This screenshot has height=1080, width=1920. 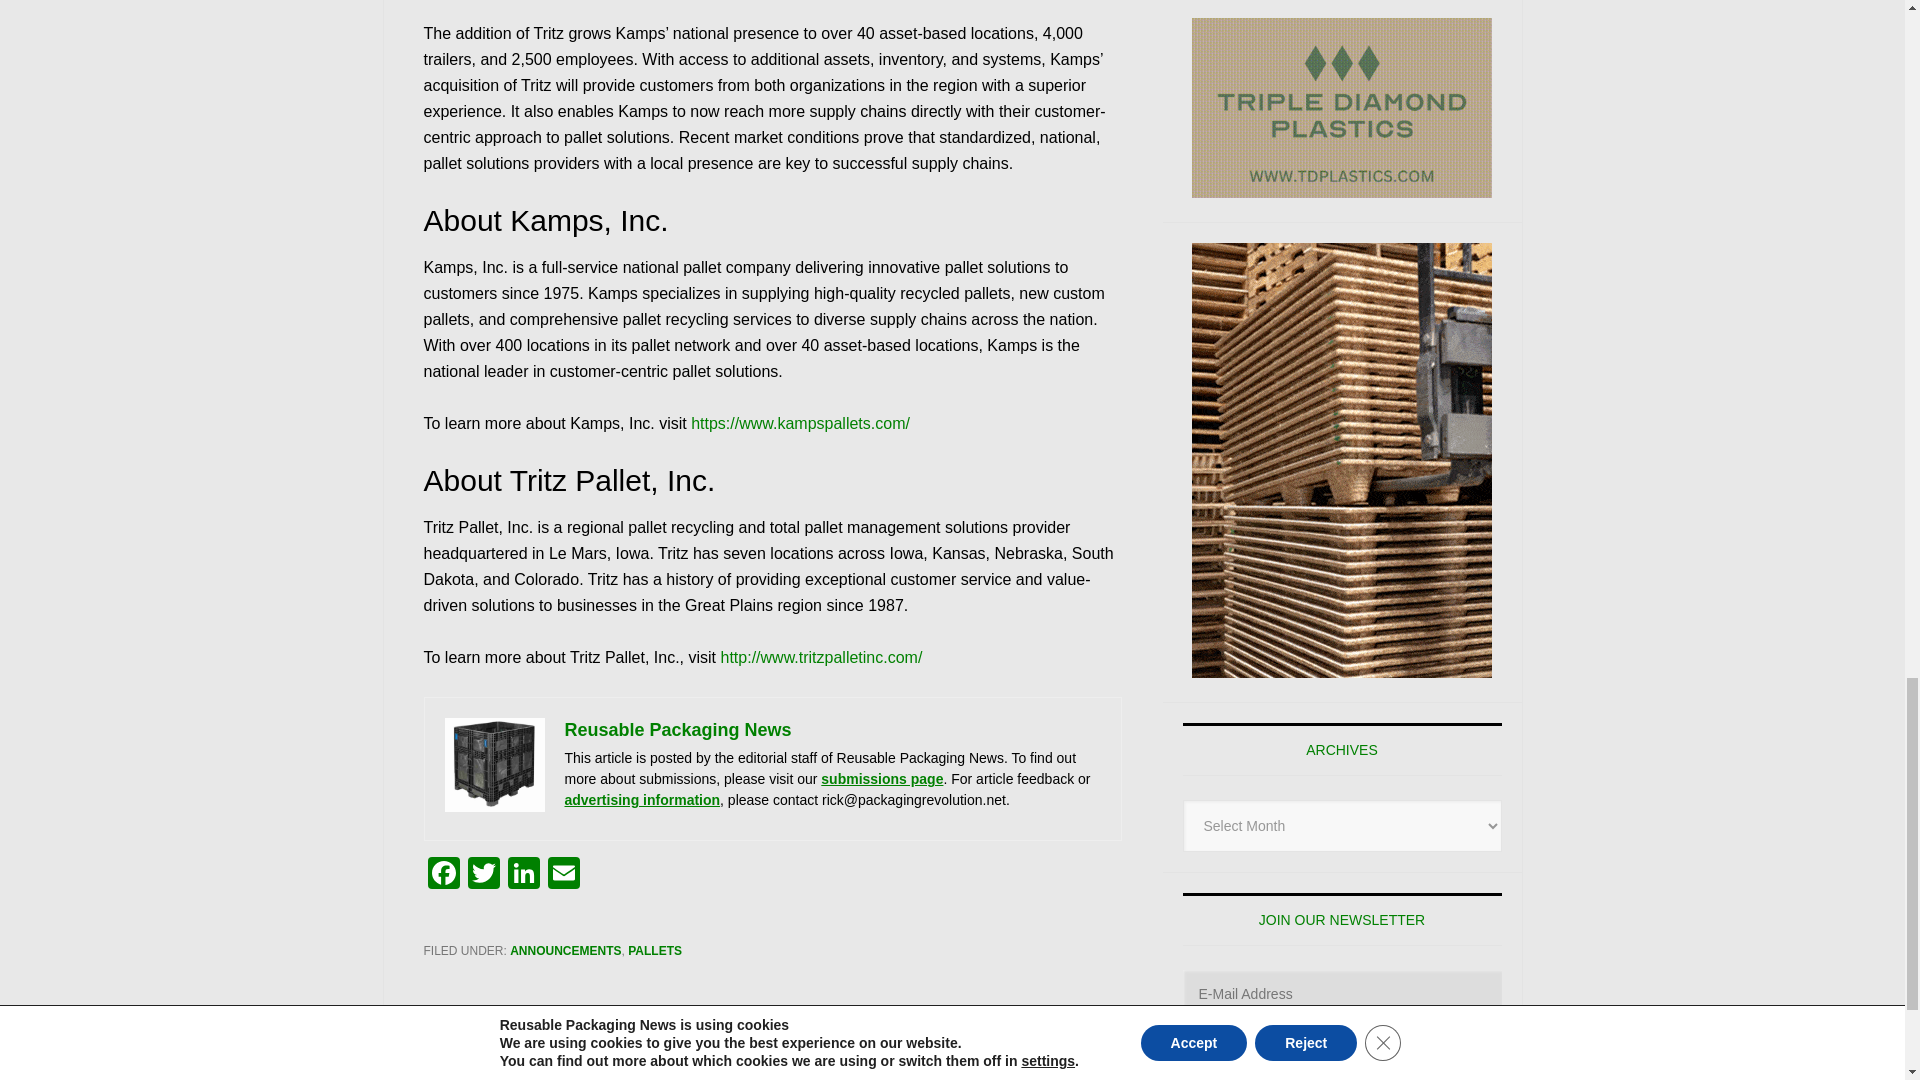 I want to click on Email, so click(x=563, y=876).